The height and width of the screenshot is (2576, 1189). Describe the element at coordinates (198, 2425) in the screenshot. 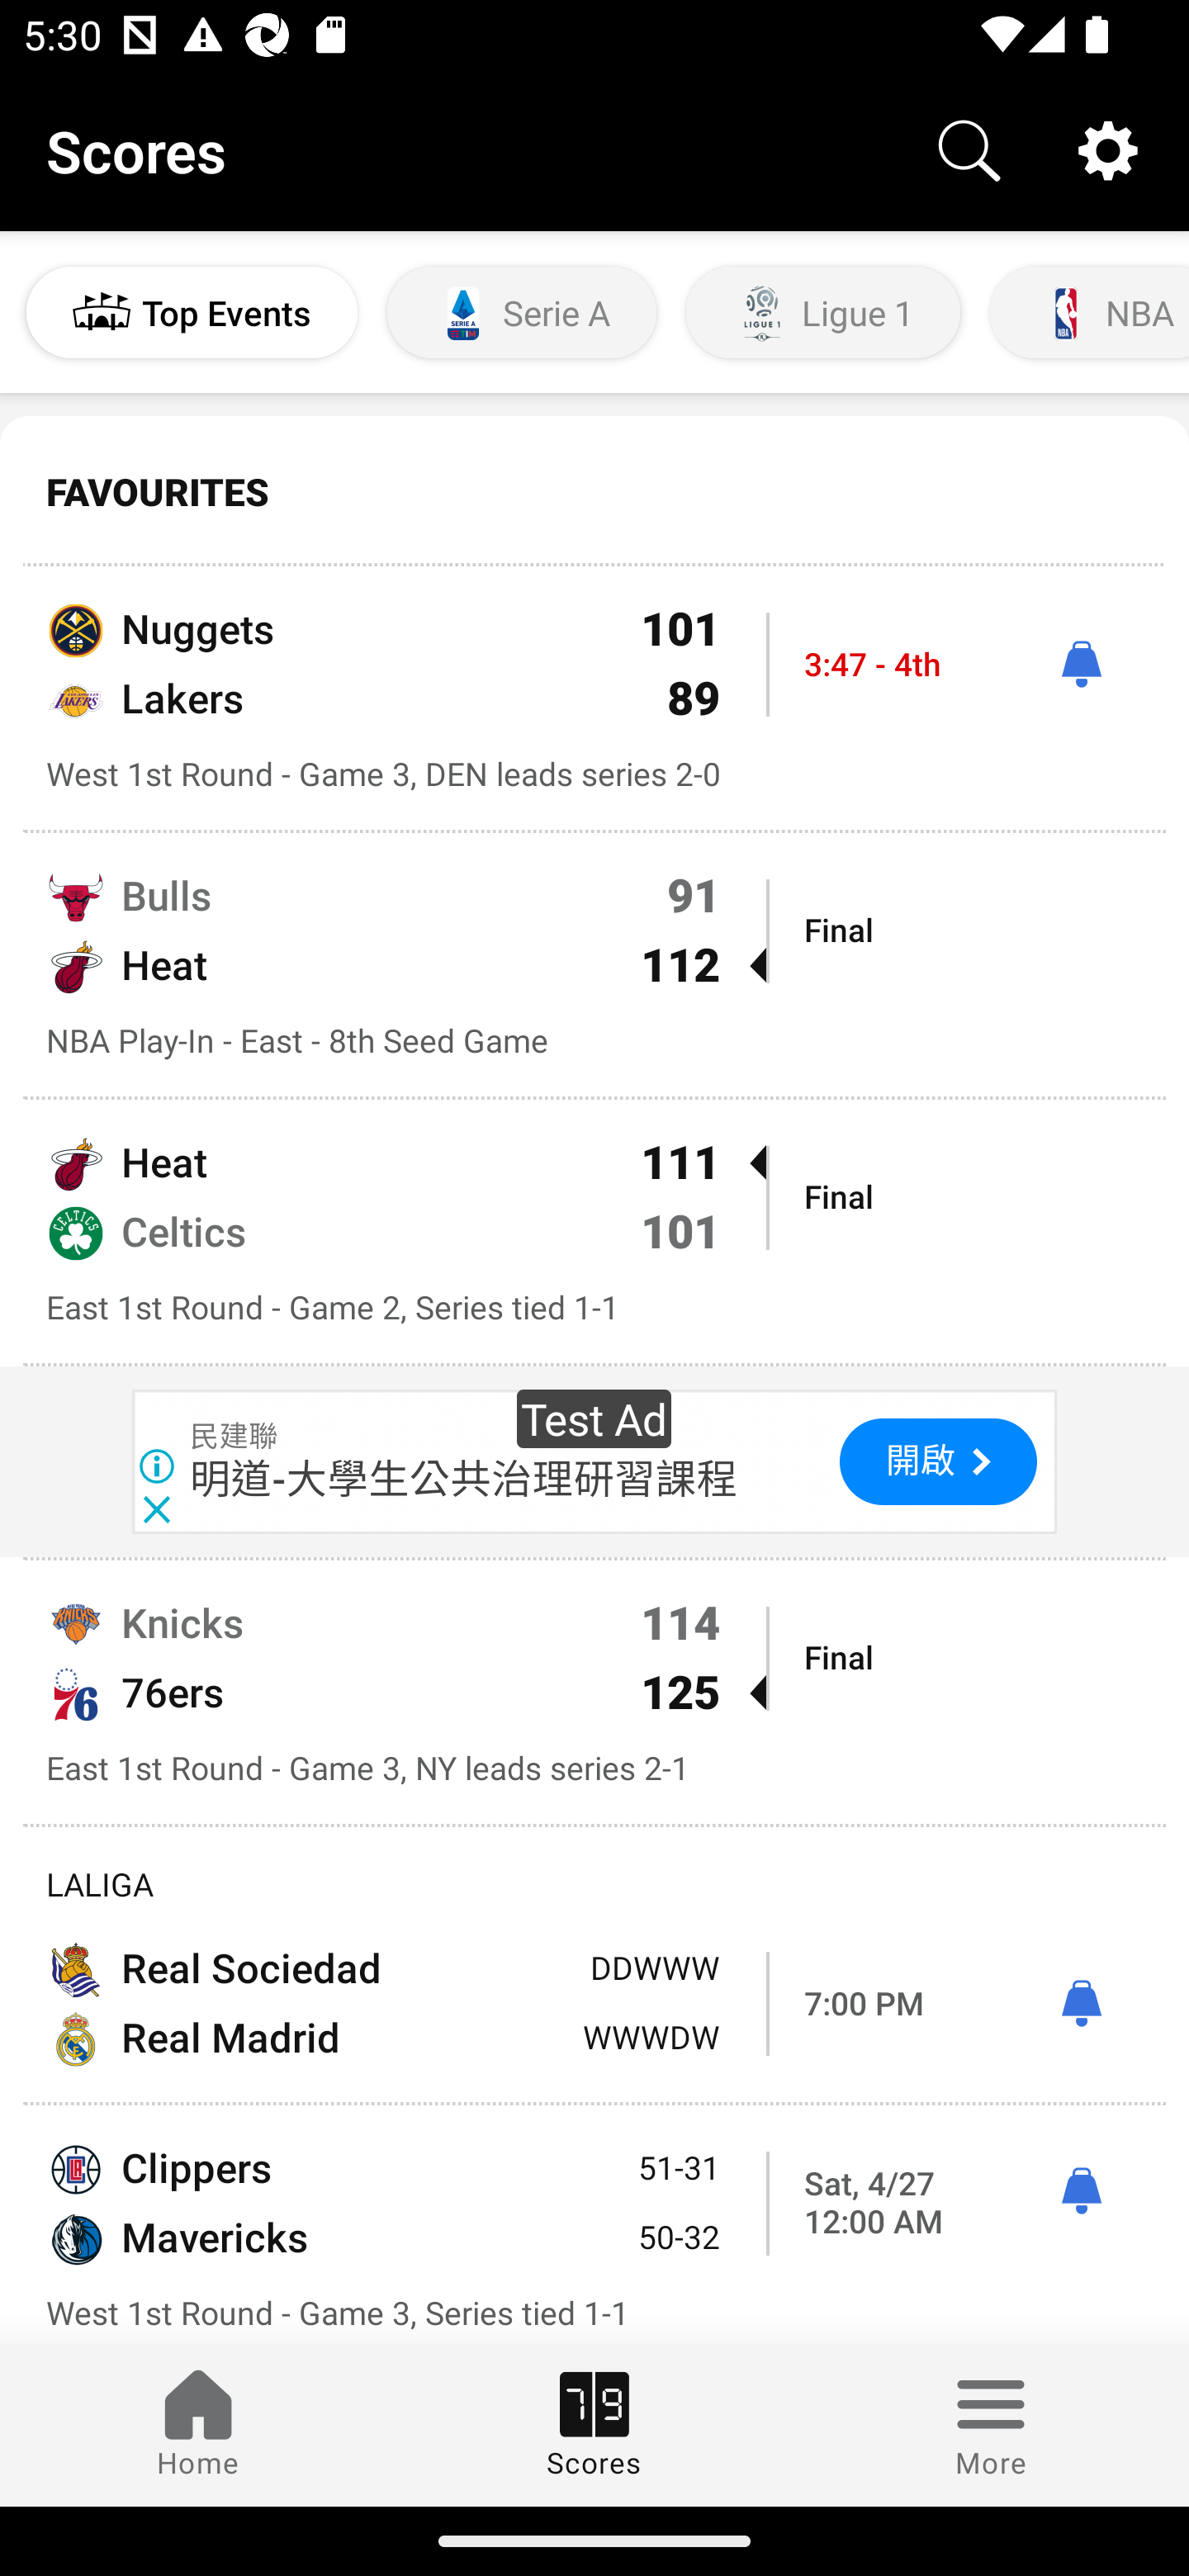

I see `Home` at that location.